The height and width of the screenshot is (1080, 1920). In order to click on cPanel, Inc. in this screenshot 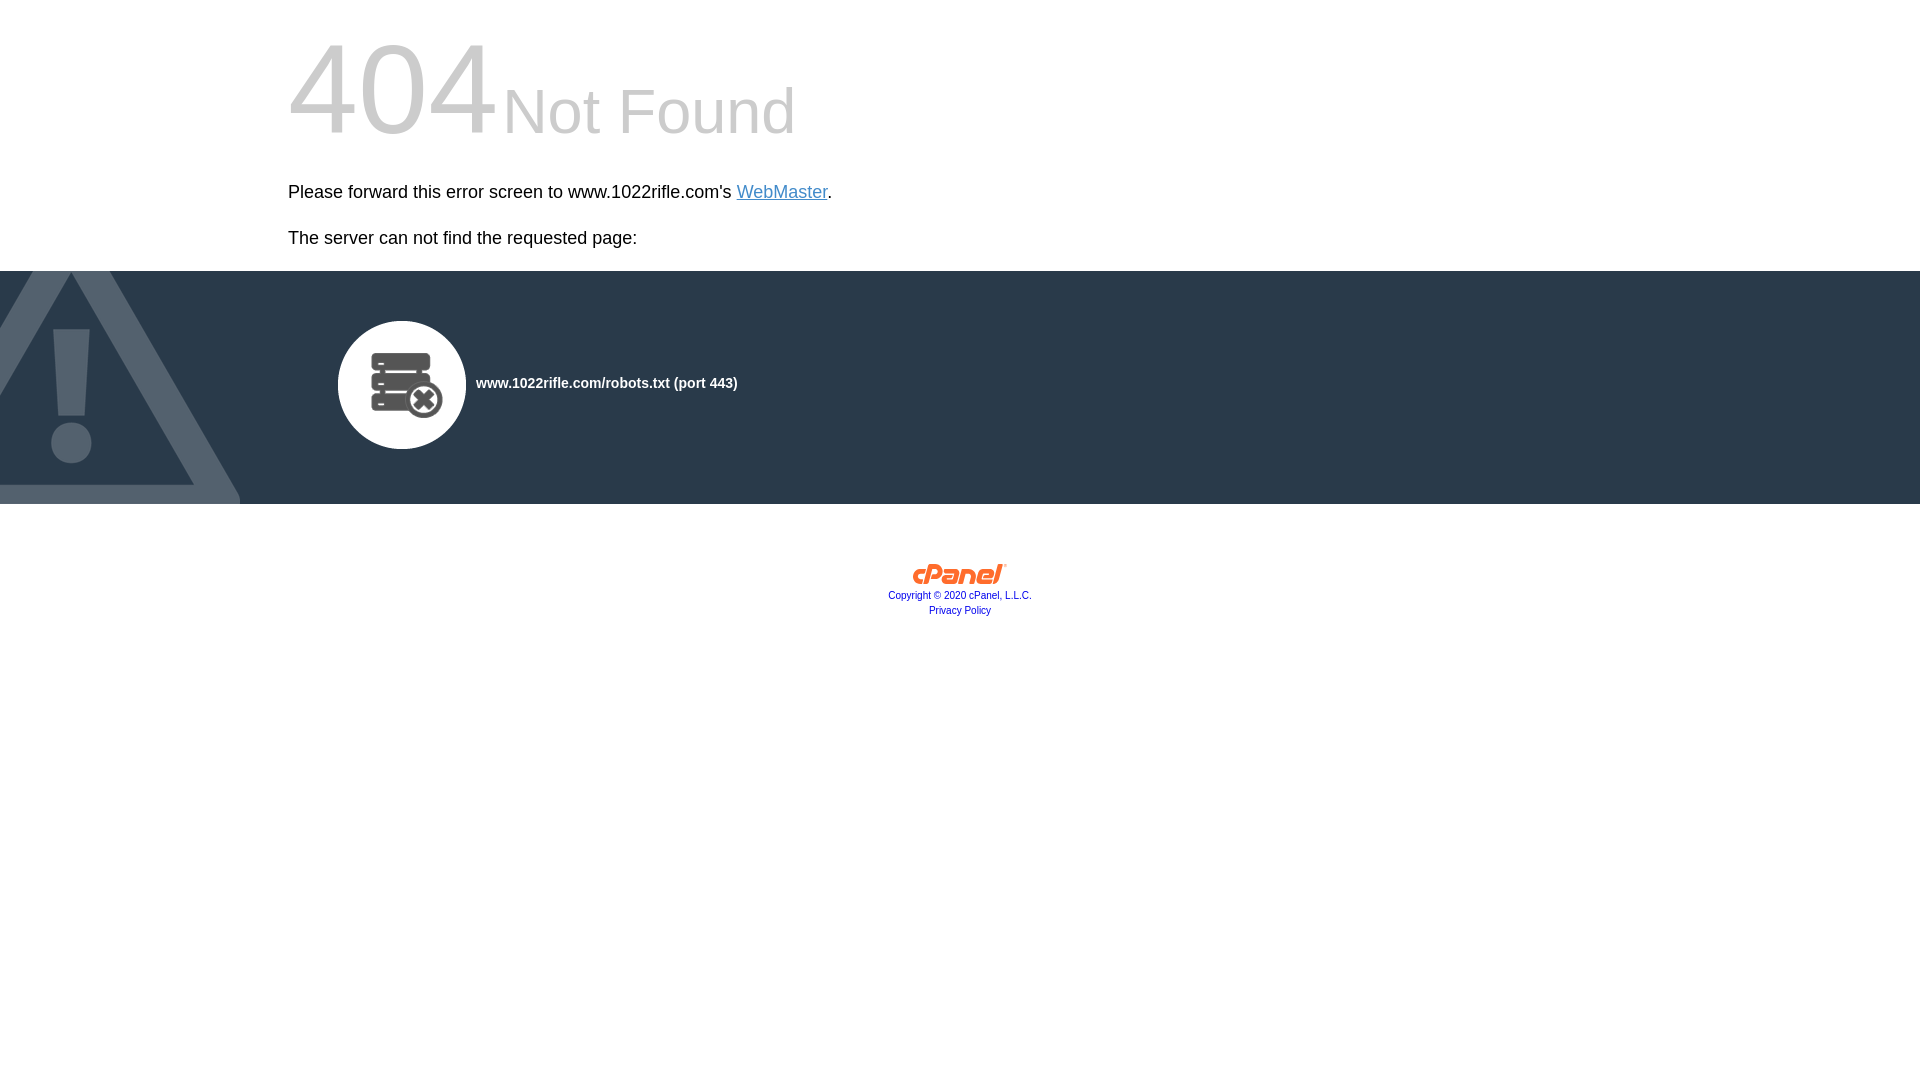, I will do `click(960, 579)`.